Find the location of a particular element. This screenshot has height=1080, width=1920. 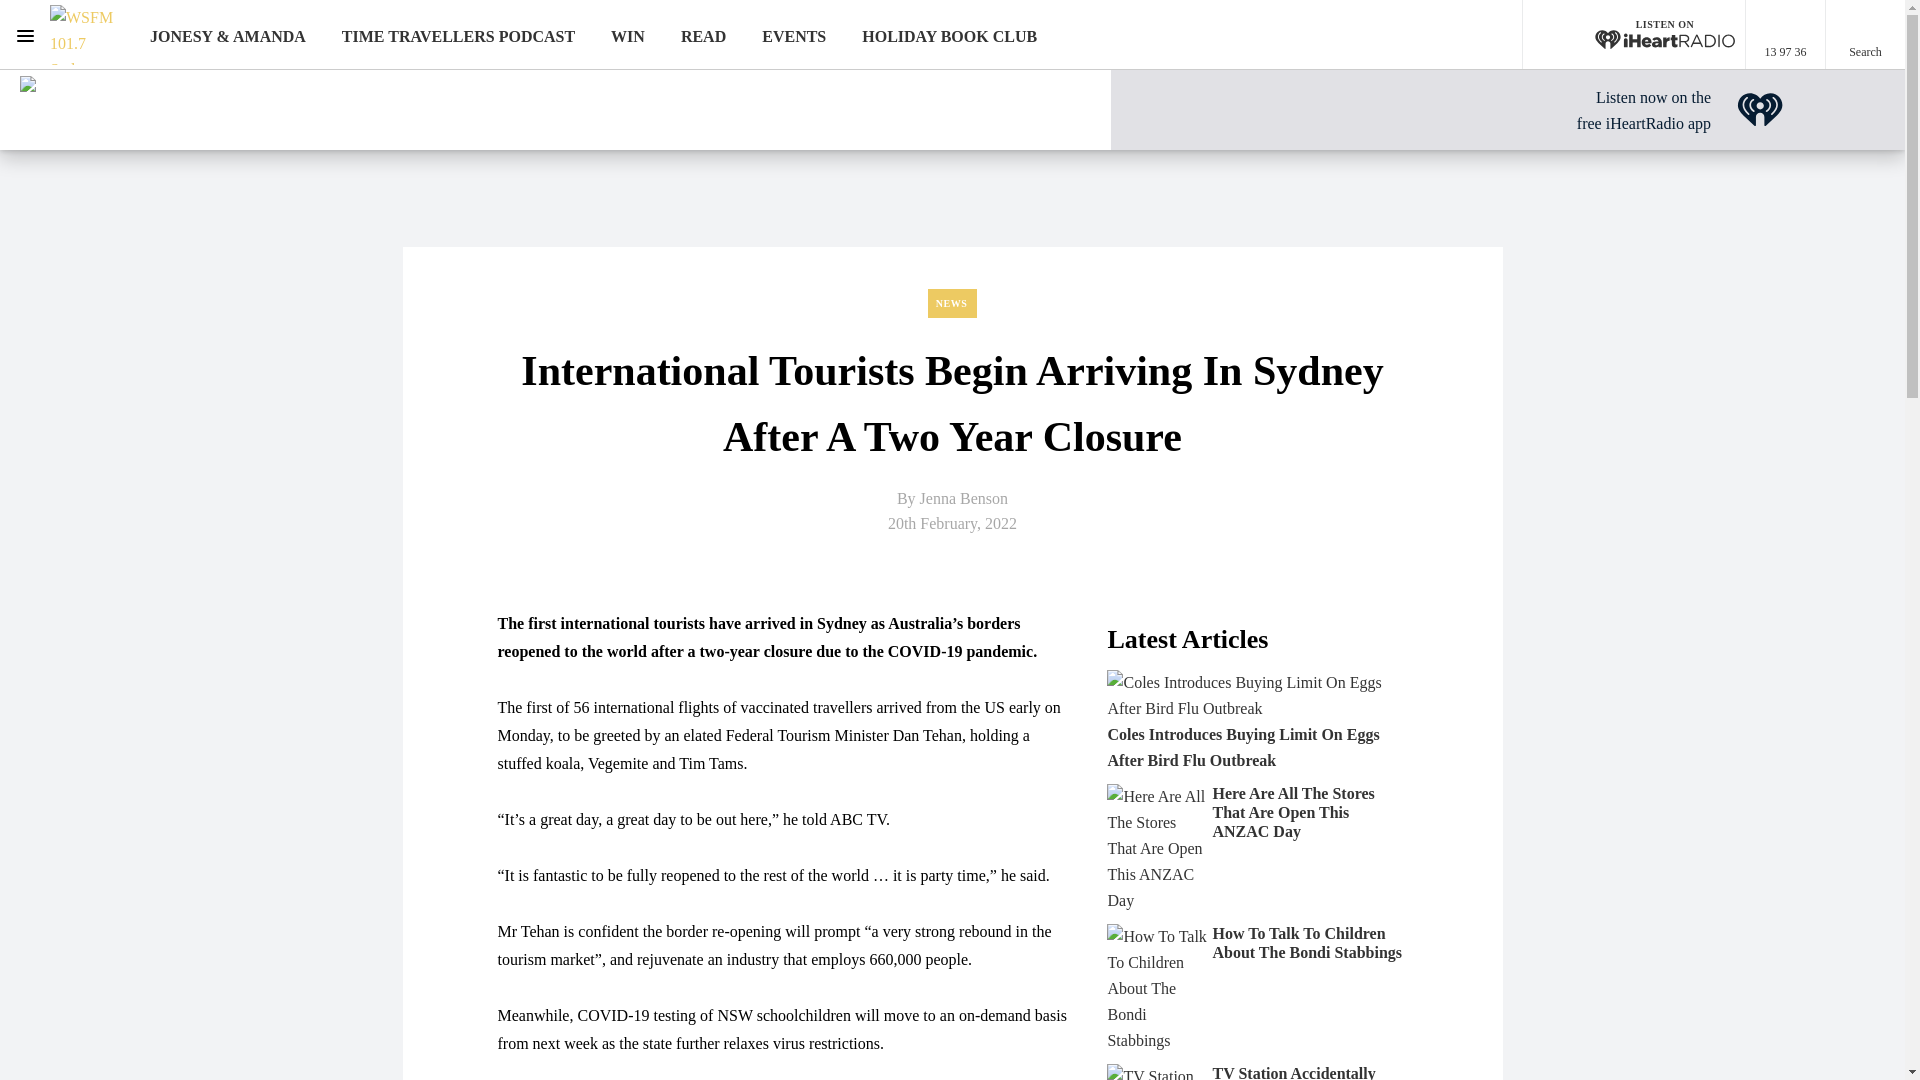

ON AIR NOW is located at coordinates (1760, 109).